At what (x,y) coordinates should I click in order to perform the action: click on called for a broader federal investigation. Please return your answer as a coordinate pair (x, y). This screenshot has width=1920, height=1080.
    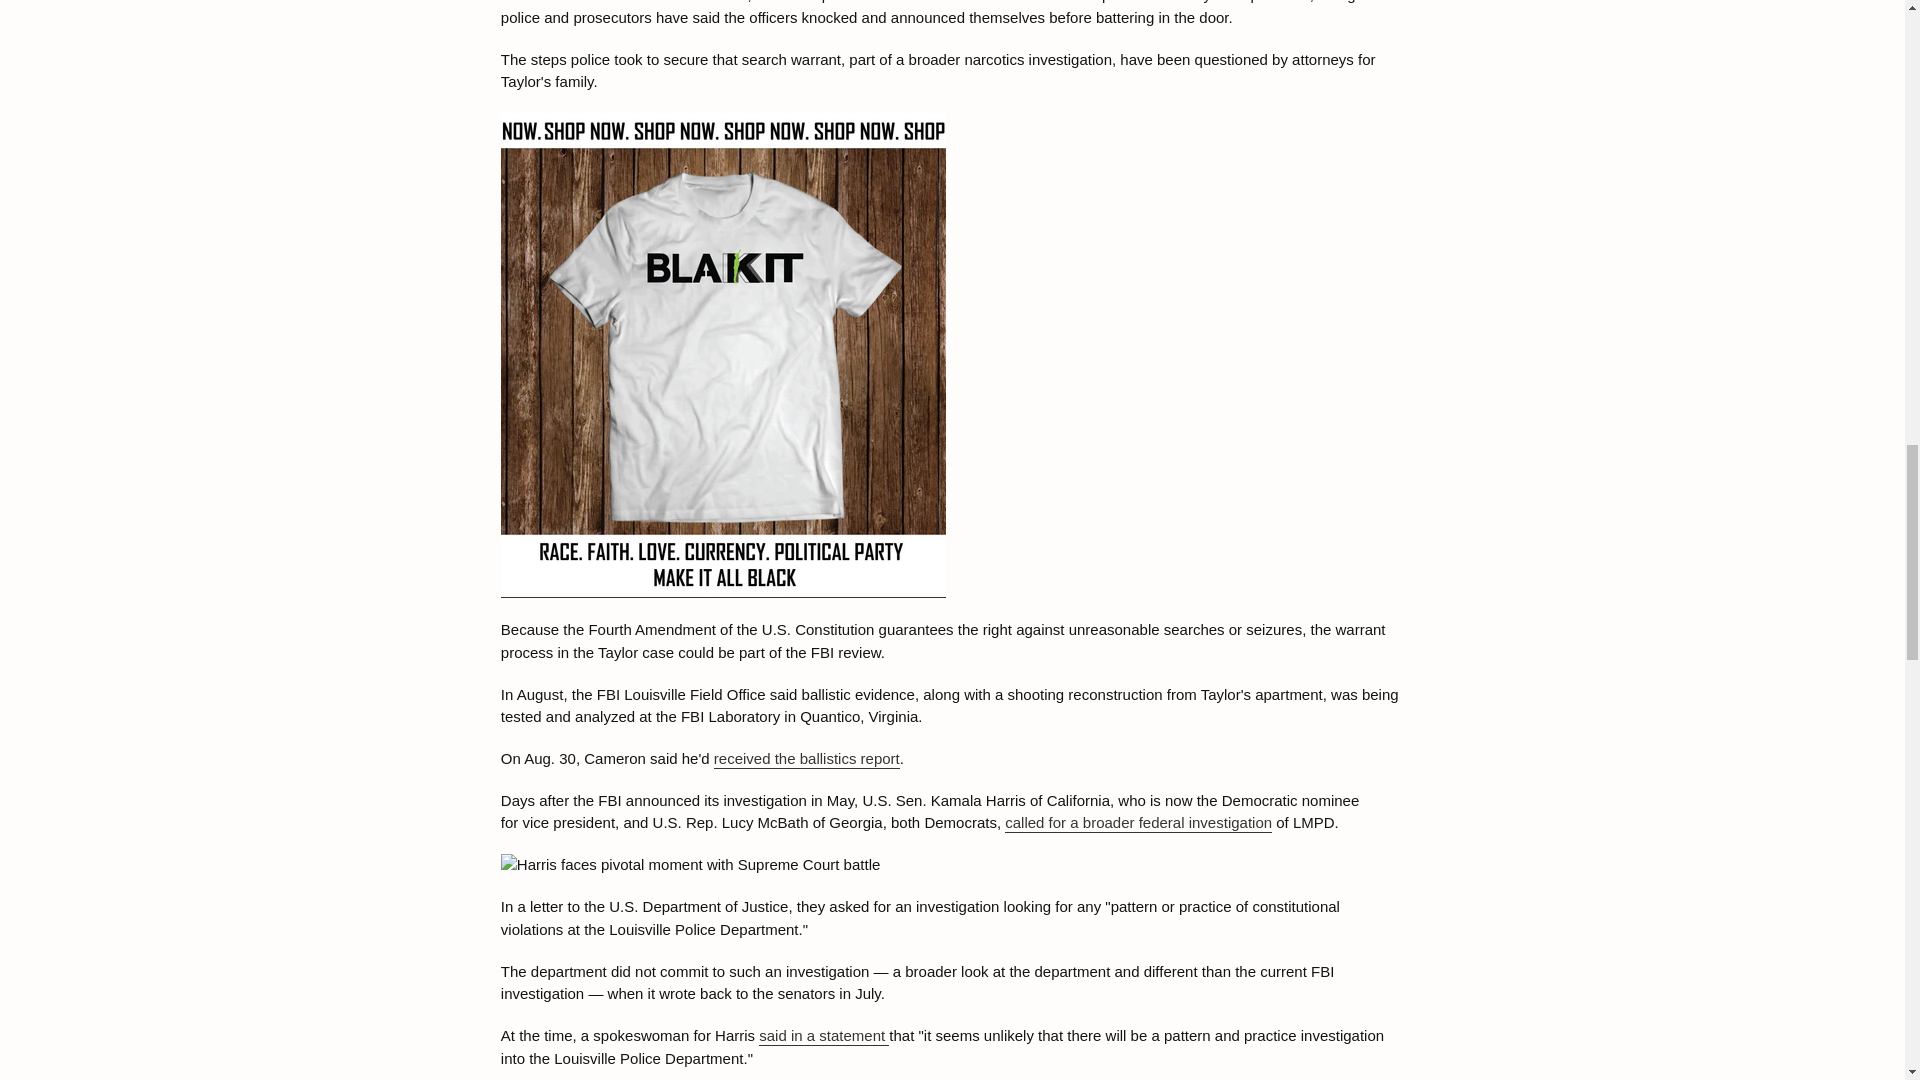
    Looking at the image, I should click on (1138, 823).